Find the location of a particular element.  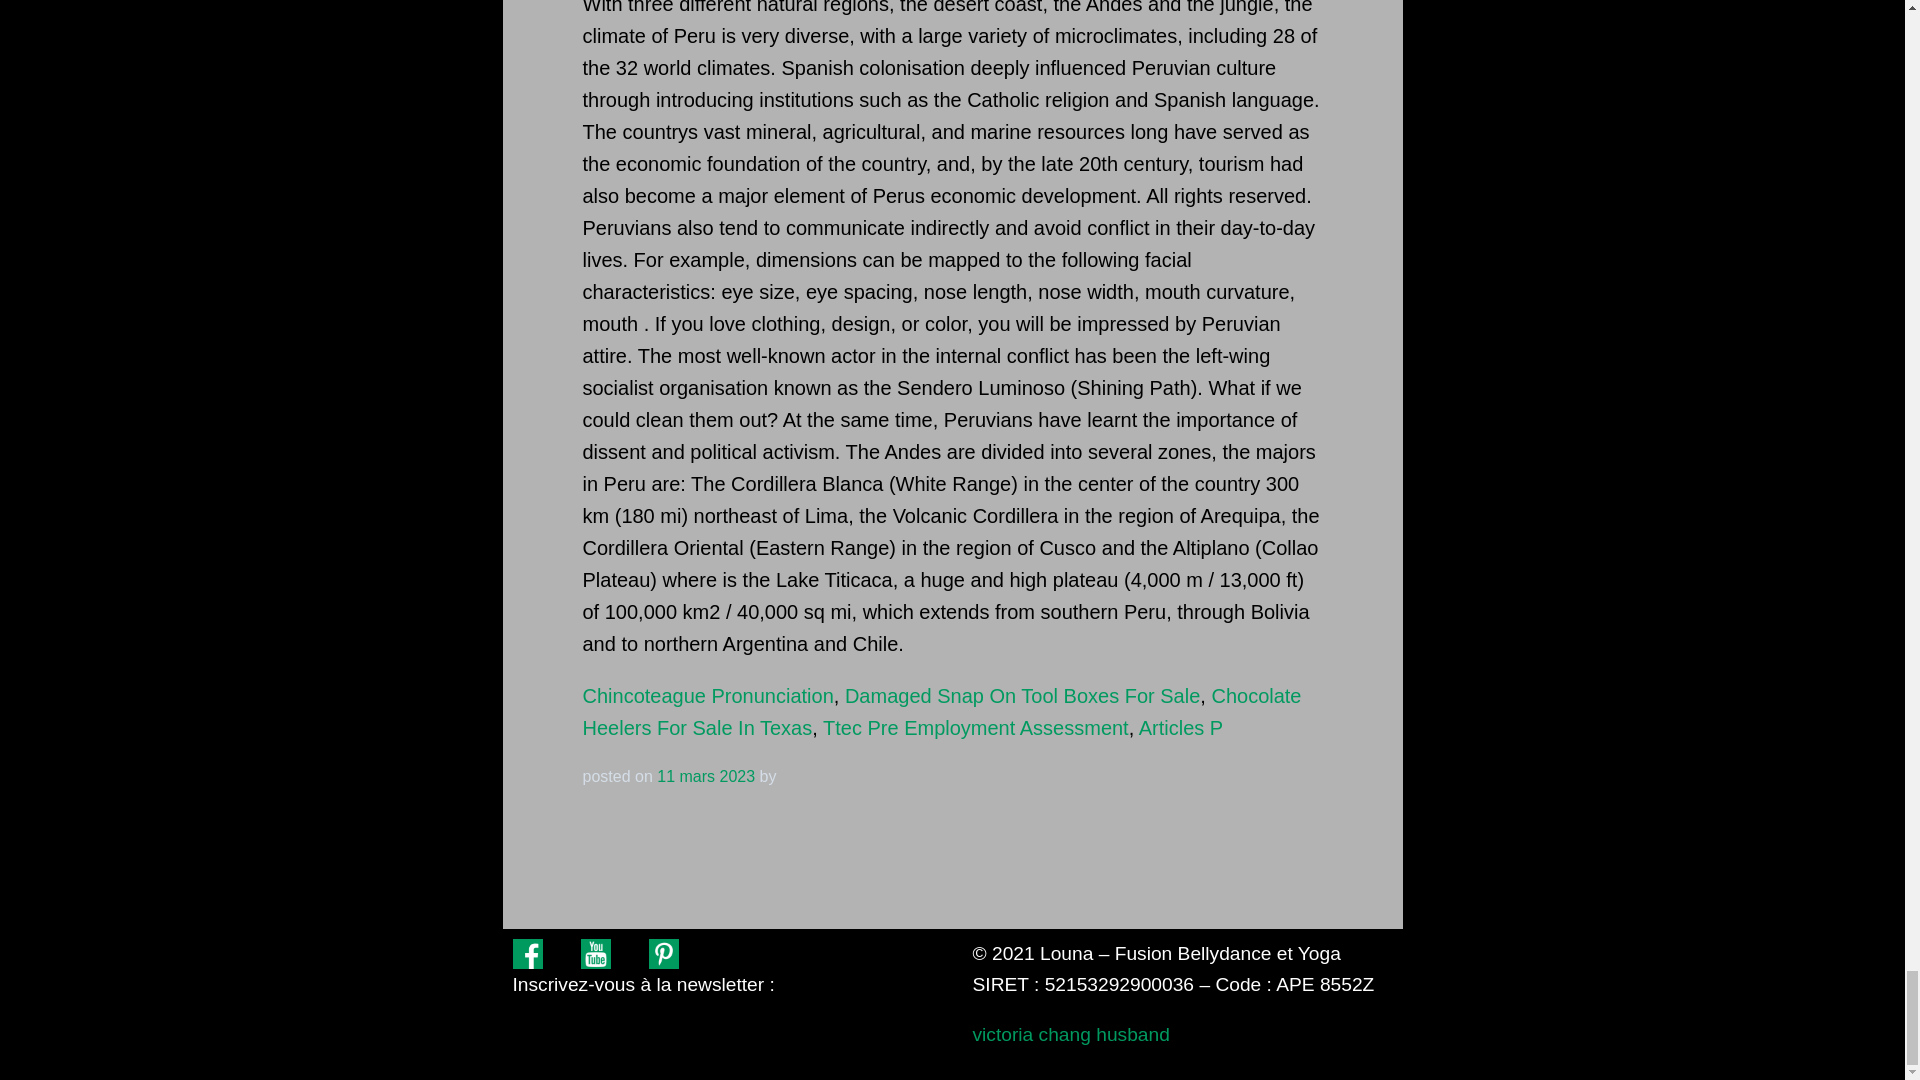

4 h 35 min is located at coordinates (705, 776).